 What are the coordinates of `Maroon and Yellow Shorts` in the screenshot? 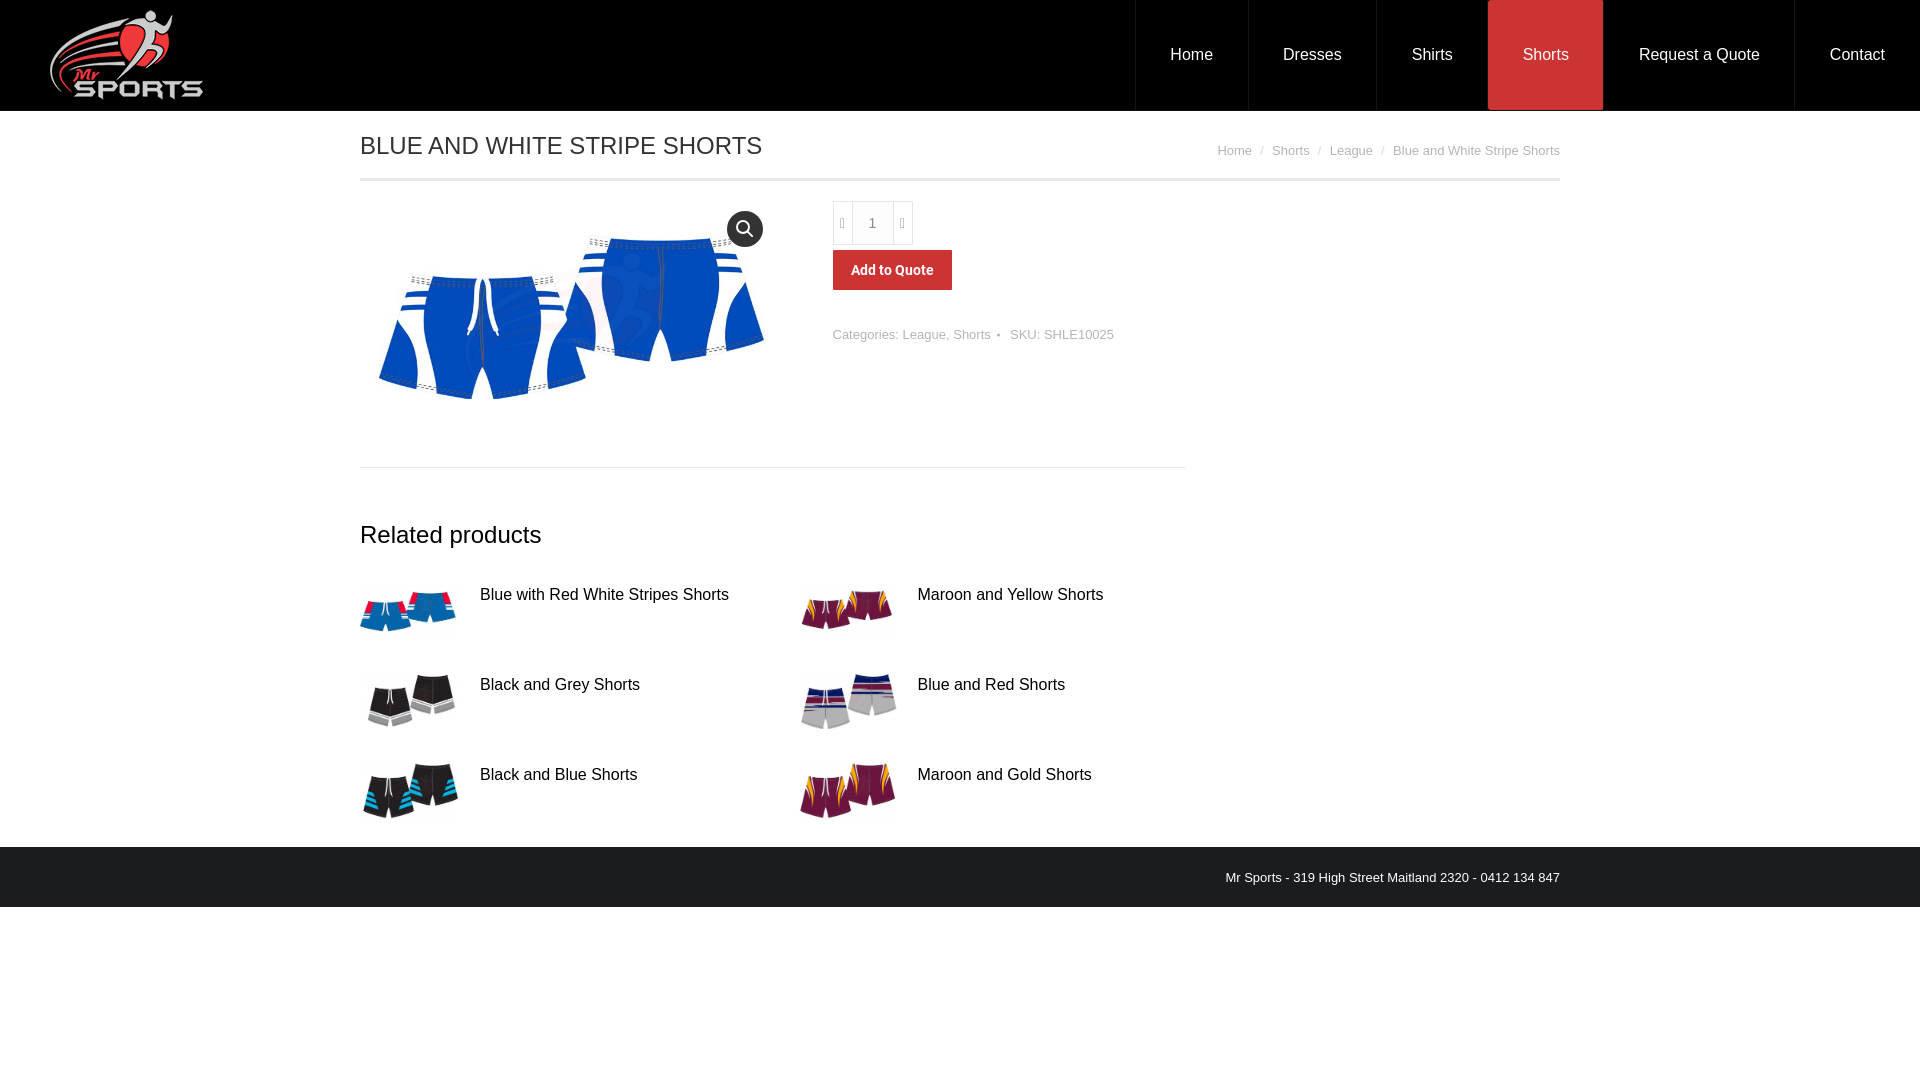 It's located at (1011, 595).